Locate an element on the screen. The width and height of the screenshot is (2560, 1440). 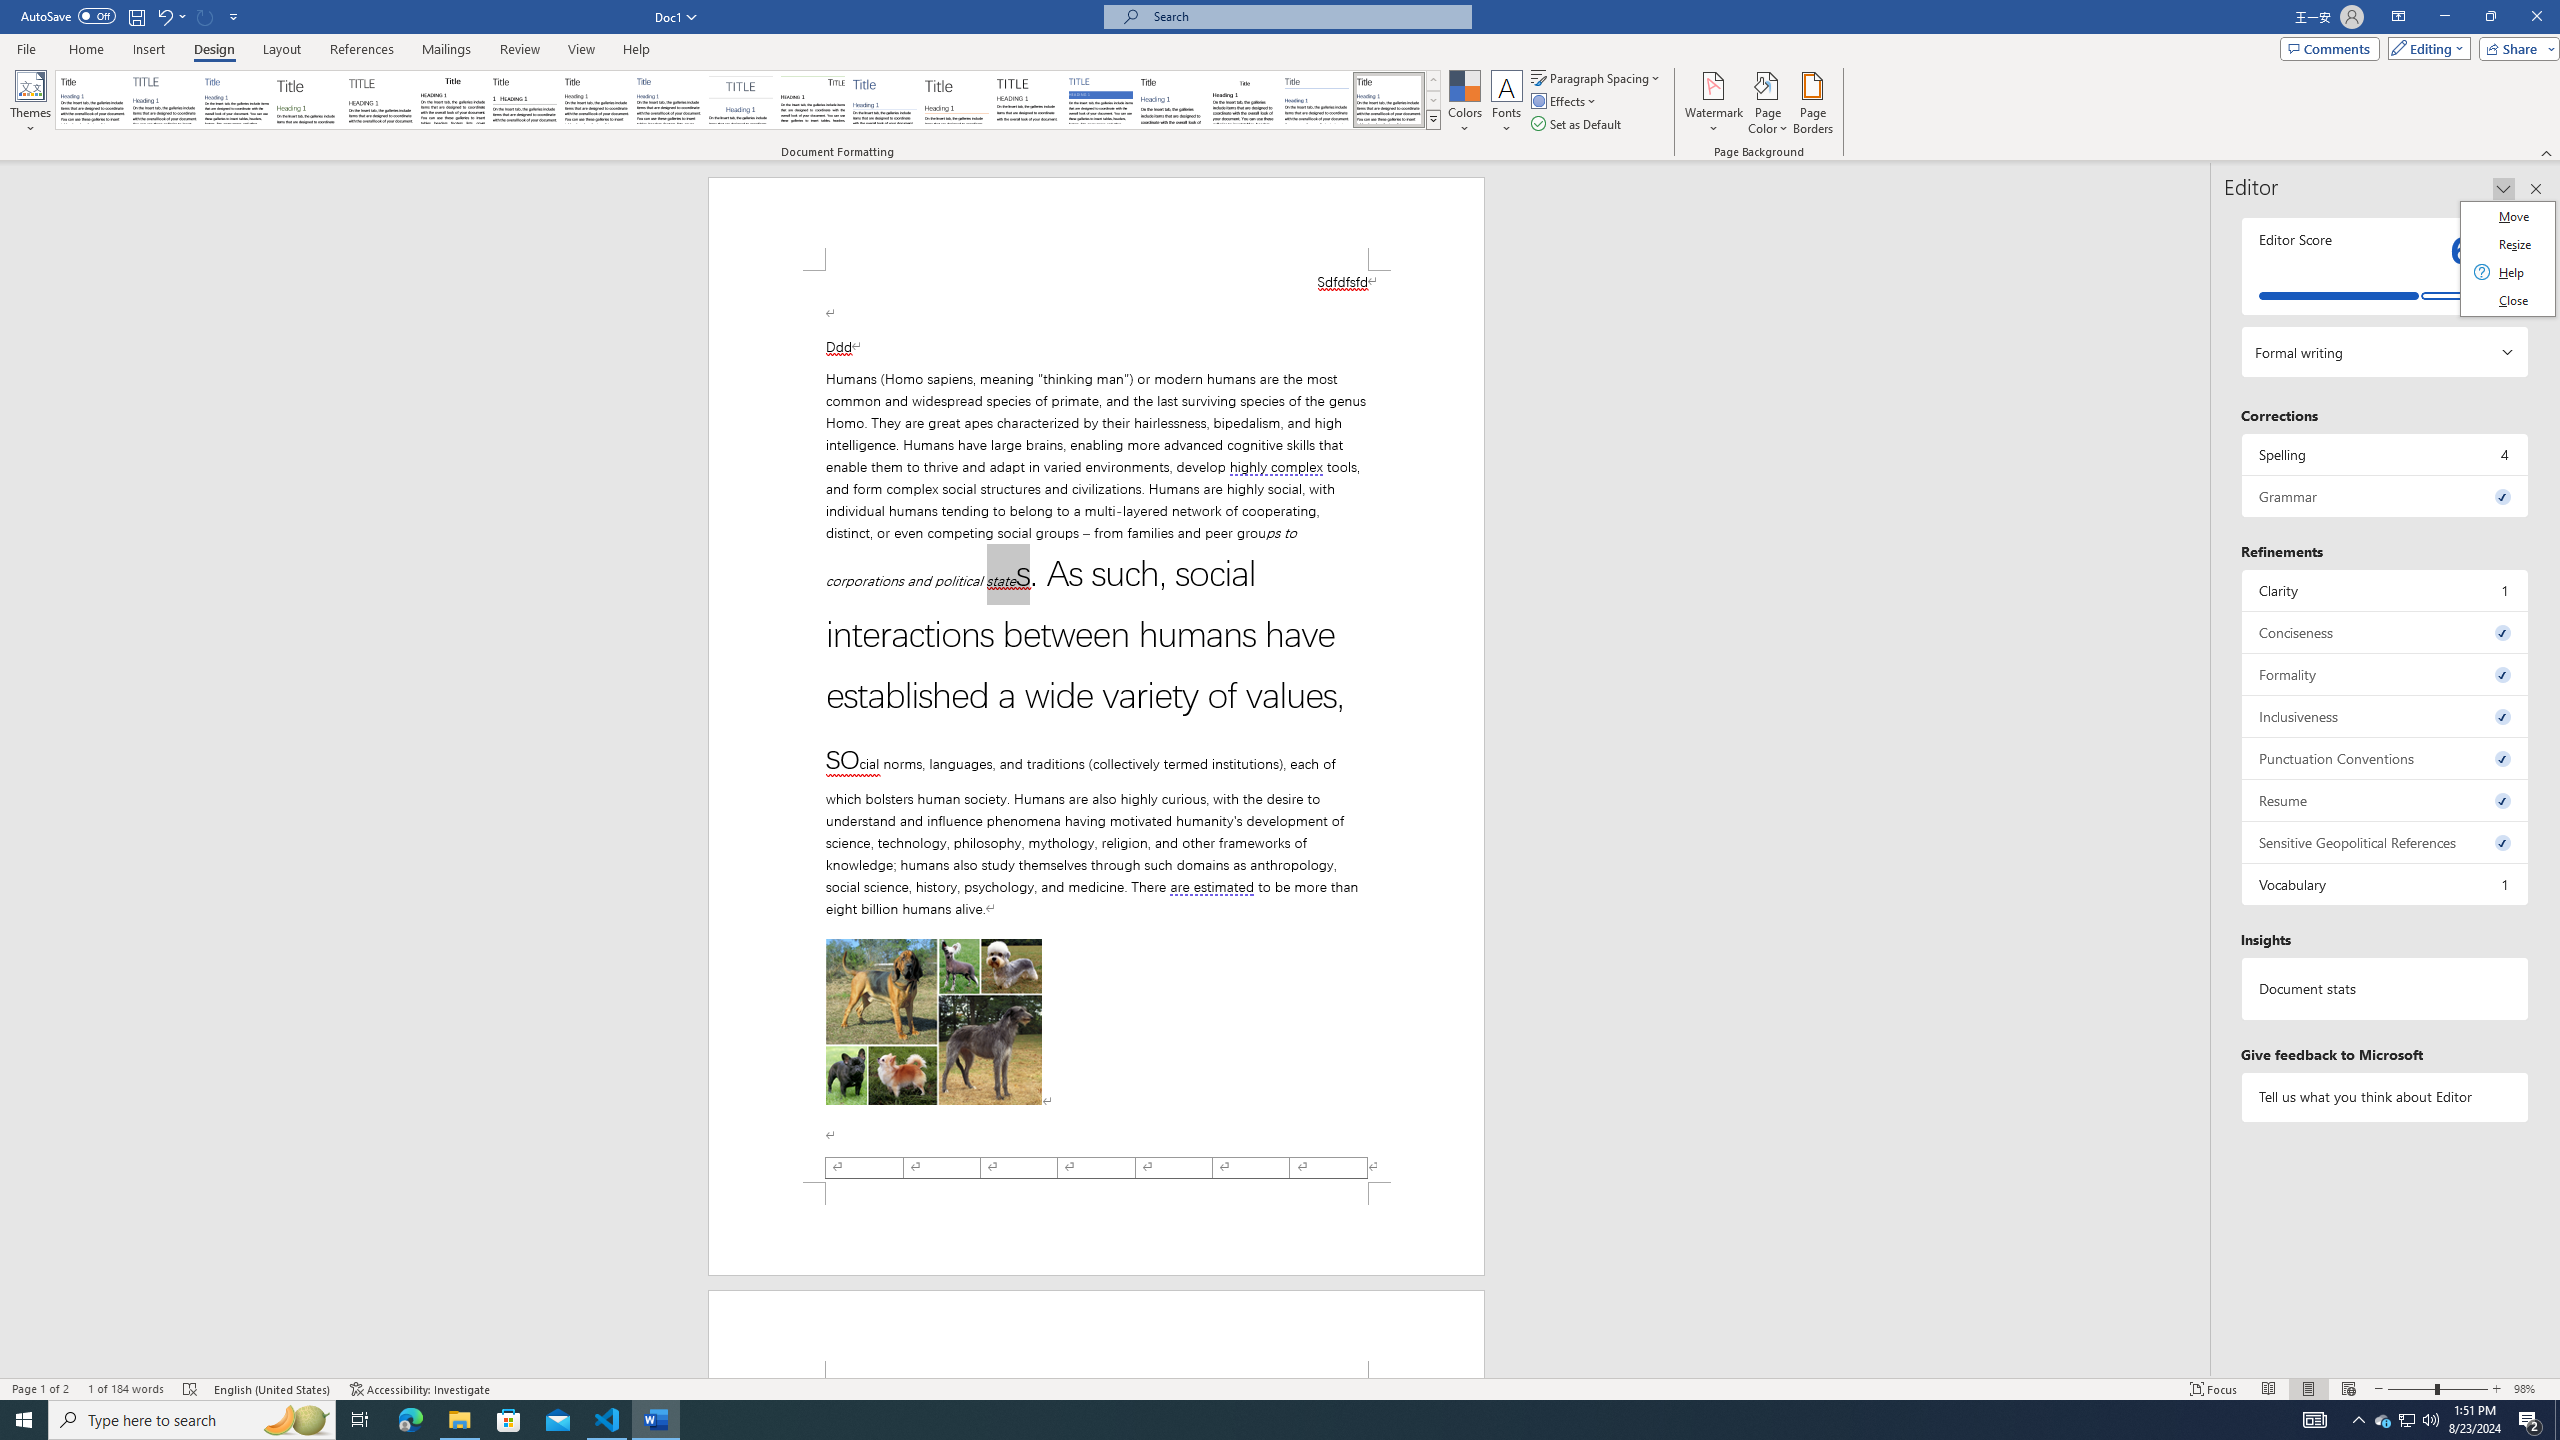
Document statistics is located at coordinates (2386, 988).